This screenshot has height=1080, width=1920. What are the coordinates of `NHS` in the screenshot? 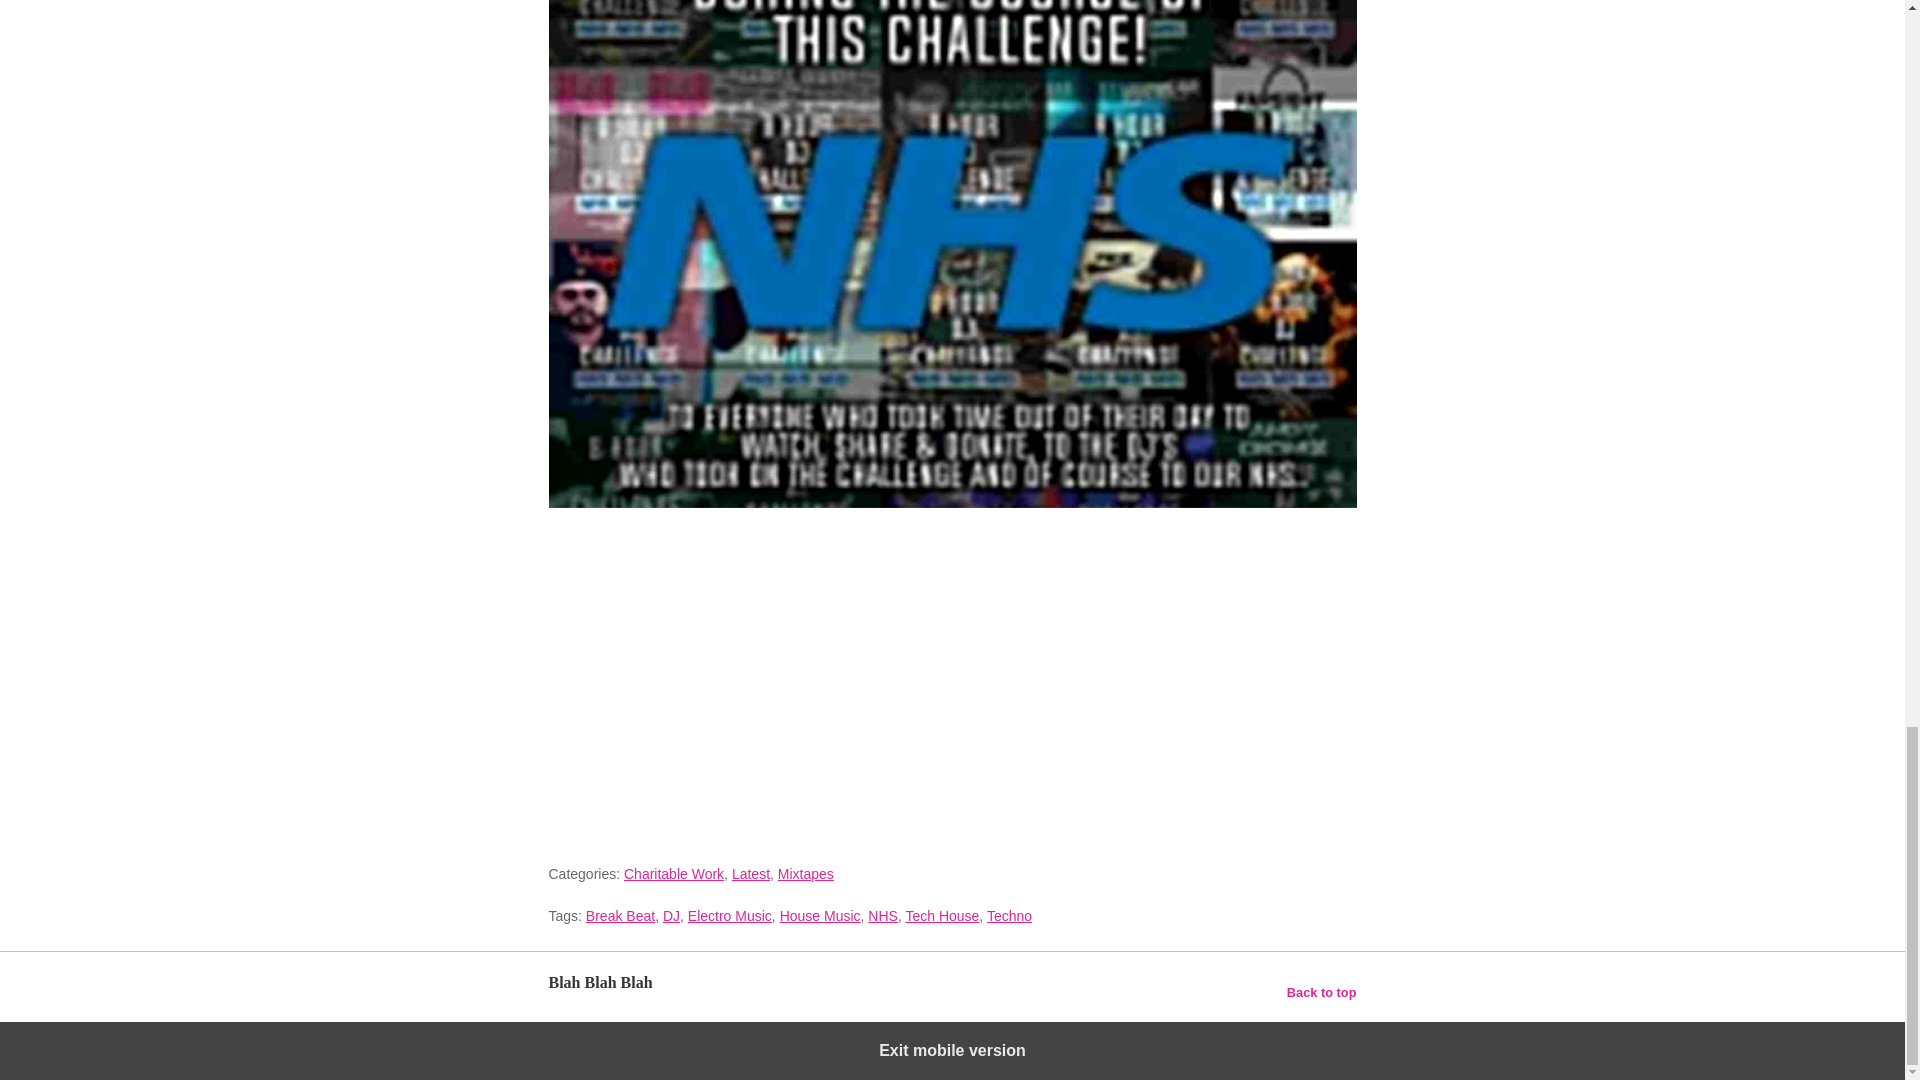 It's located at (882, 916).